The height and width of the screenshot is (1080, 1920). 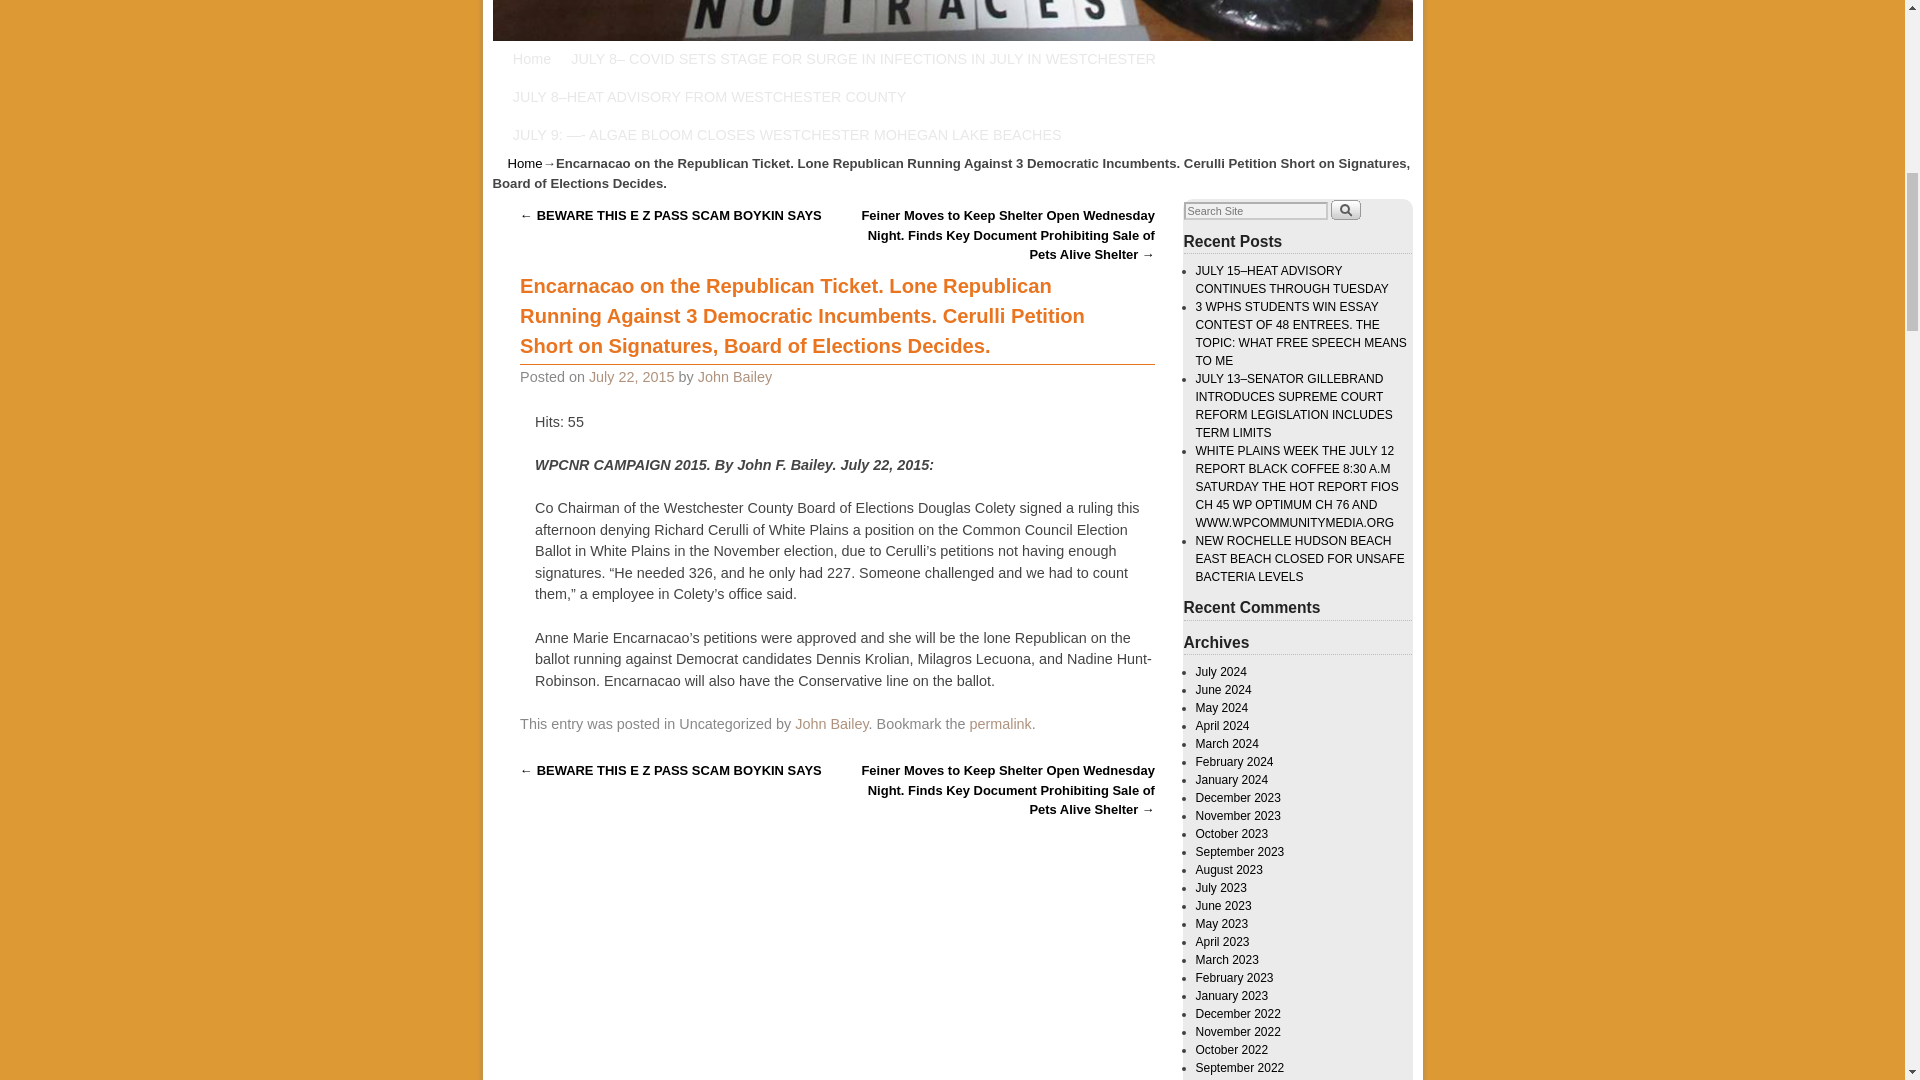 I want to click on February 2024, so click(x=1235, y=761).